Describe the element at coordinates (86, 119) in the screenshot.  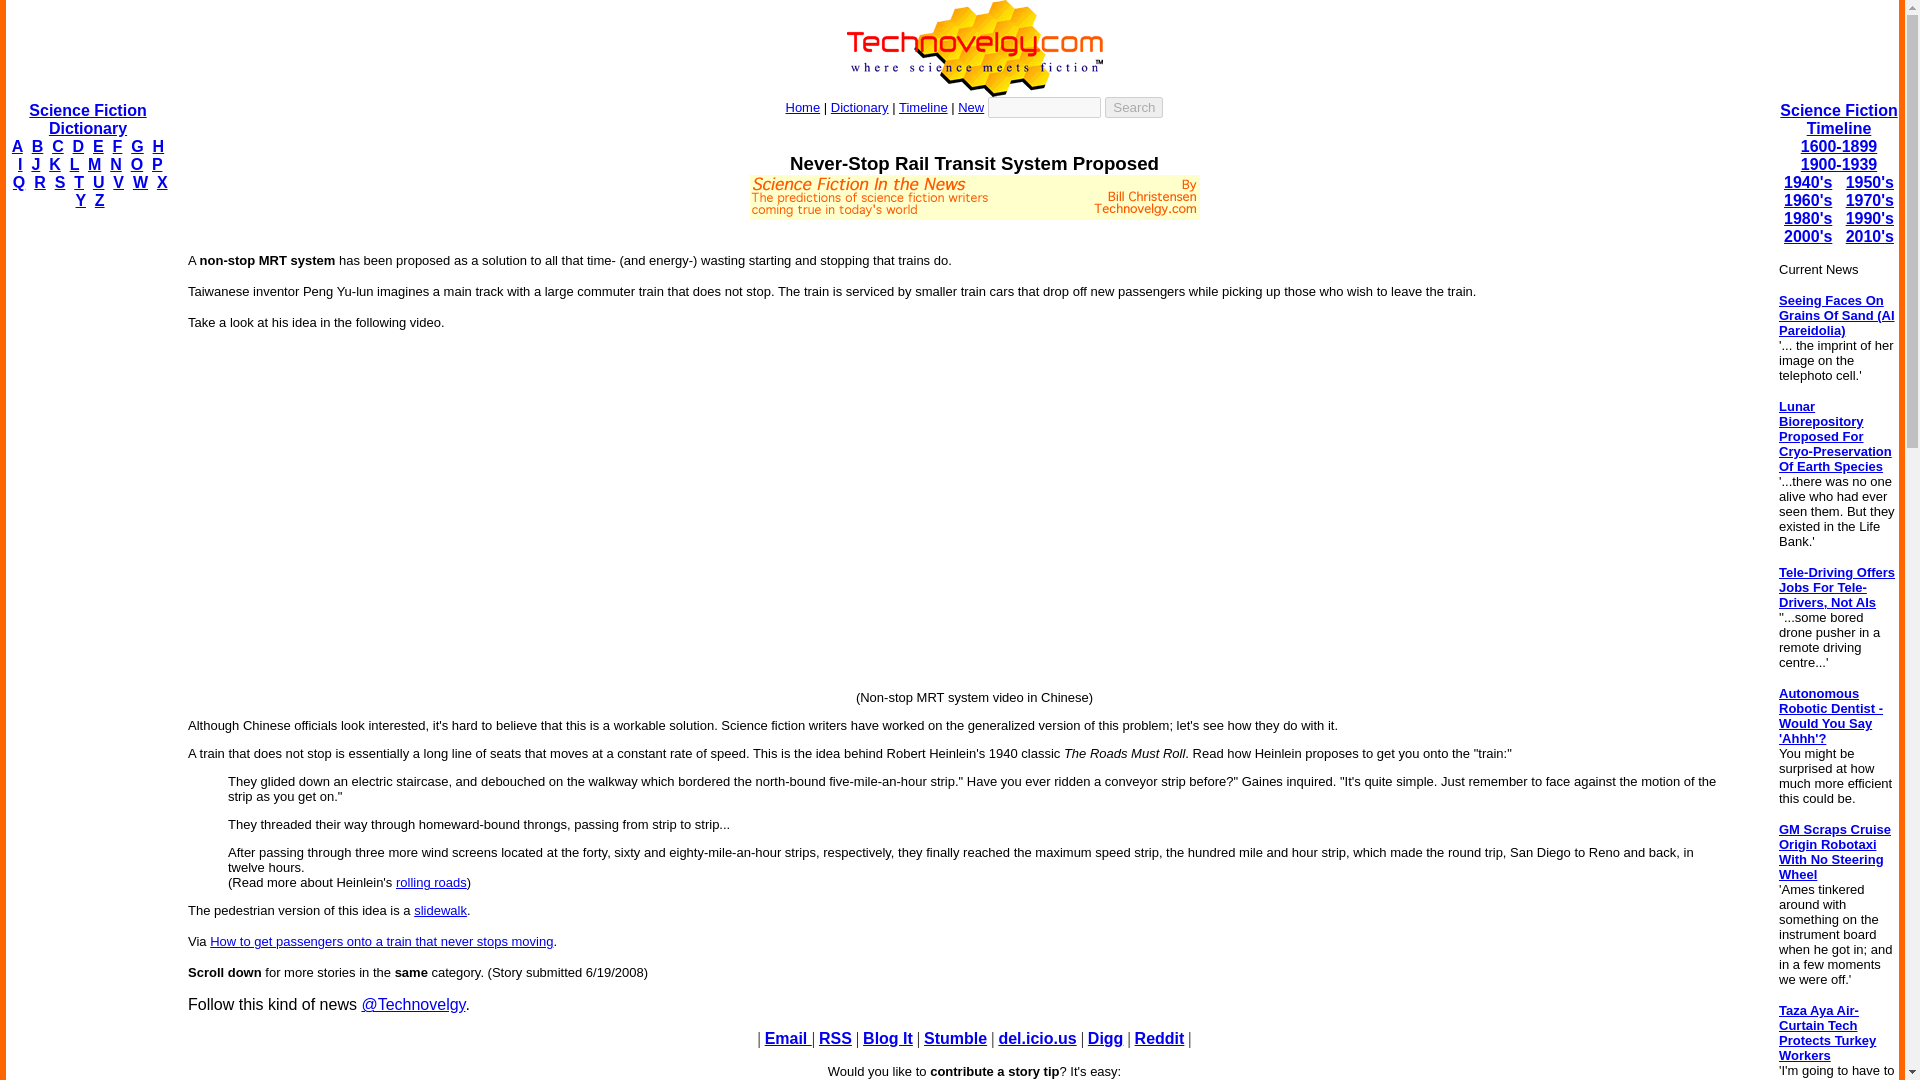
I see `Science Fiction Dictionary` at that location.